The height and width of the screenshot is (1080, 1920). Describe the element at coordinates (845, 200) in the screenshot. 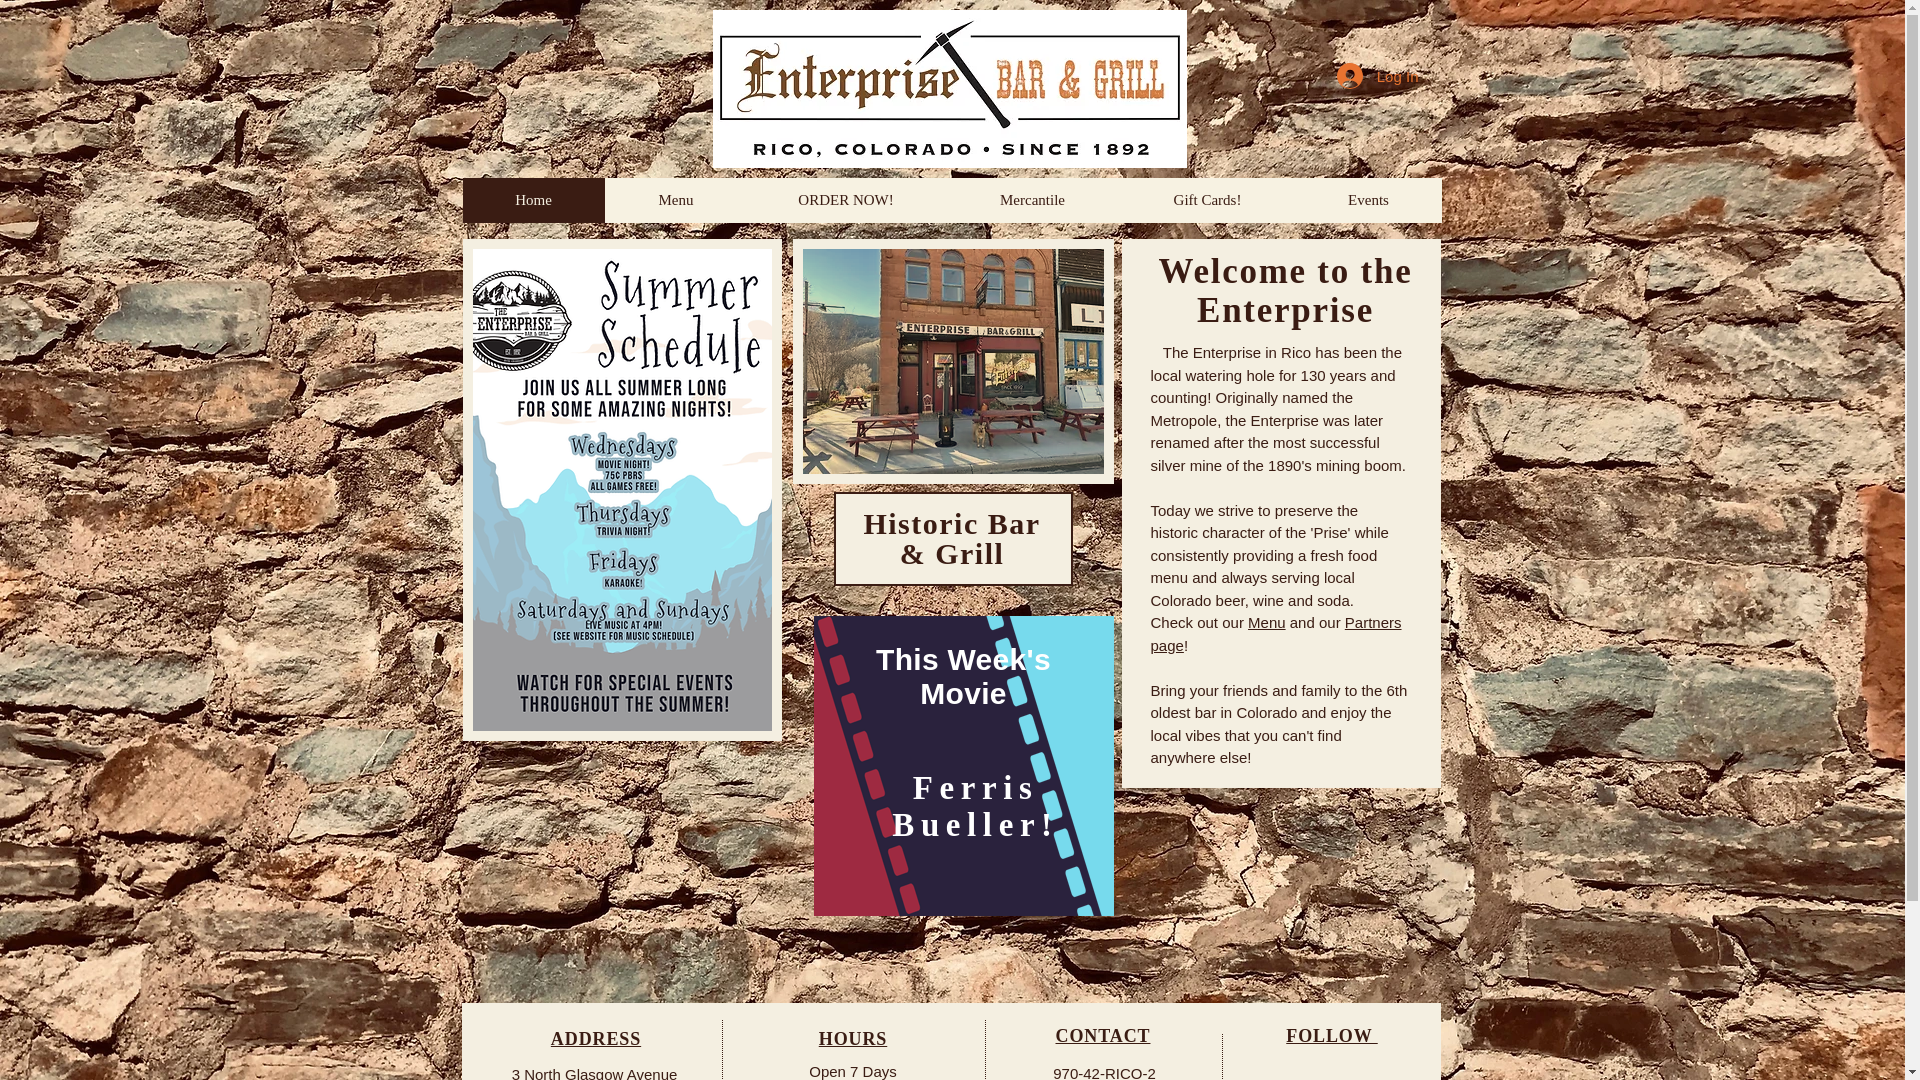

I see `ORDER NOW!` at that location.